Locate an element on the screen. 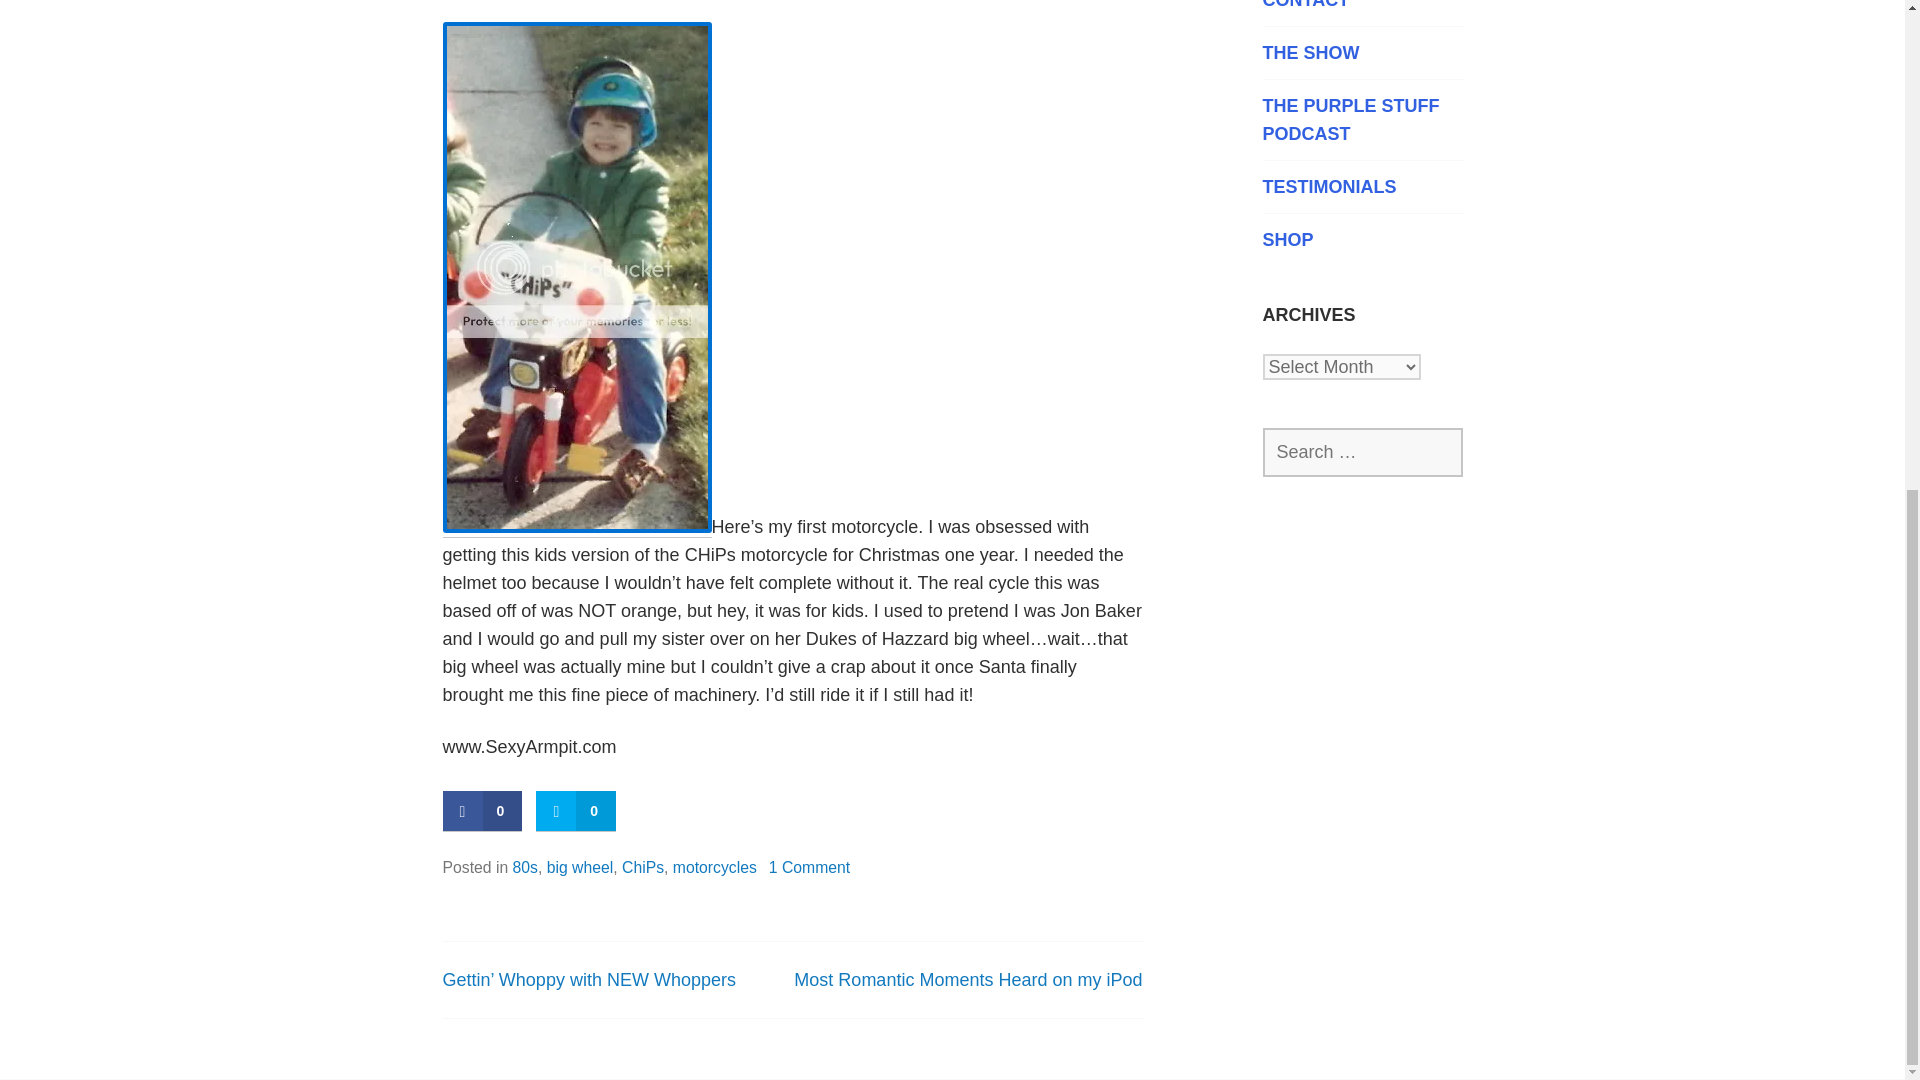 The image size is (1920, 1080). THE PURPLE STUFF PODCAST is located at coordinates (1361, 119).